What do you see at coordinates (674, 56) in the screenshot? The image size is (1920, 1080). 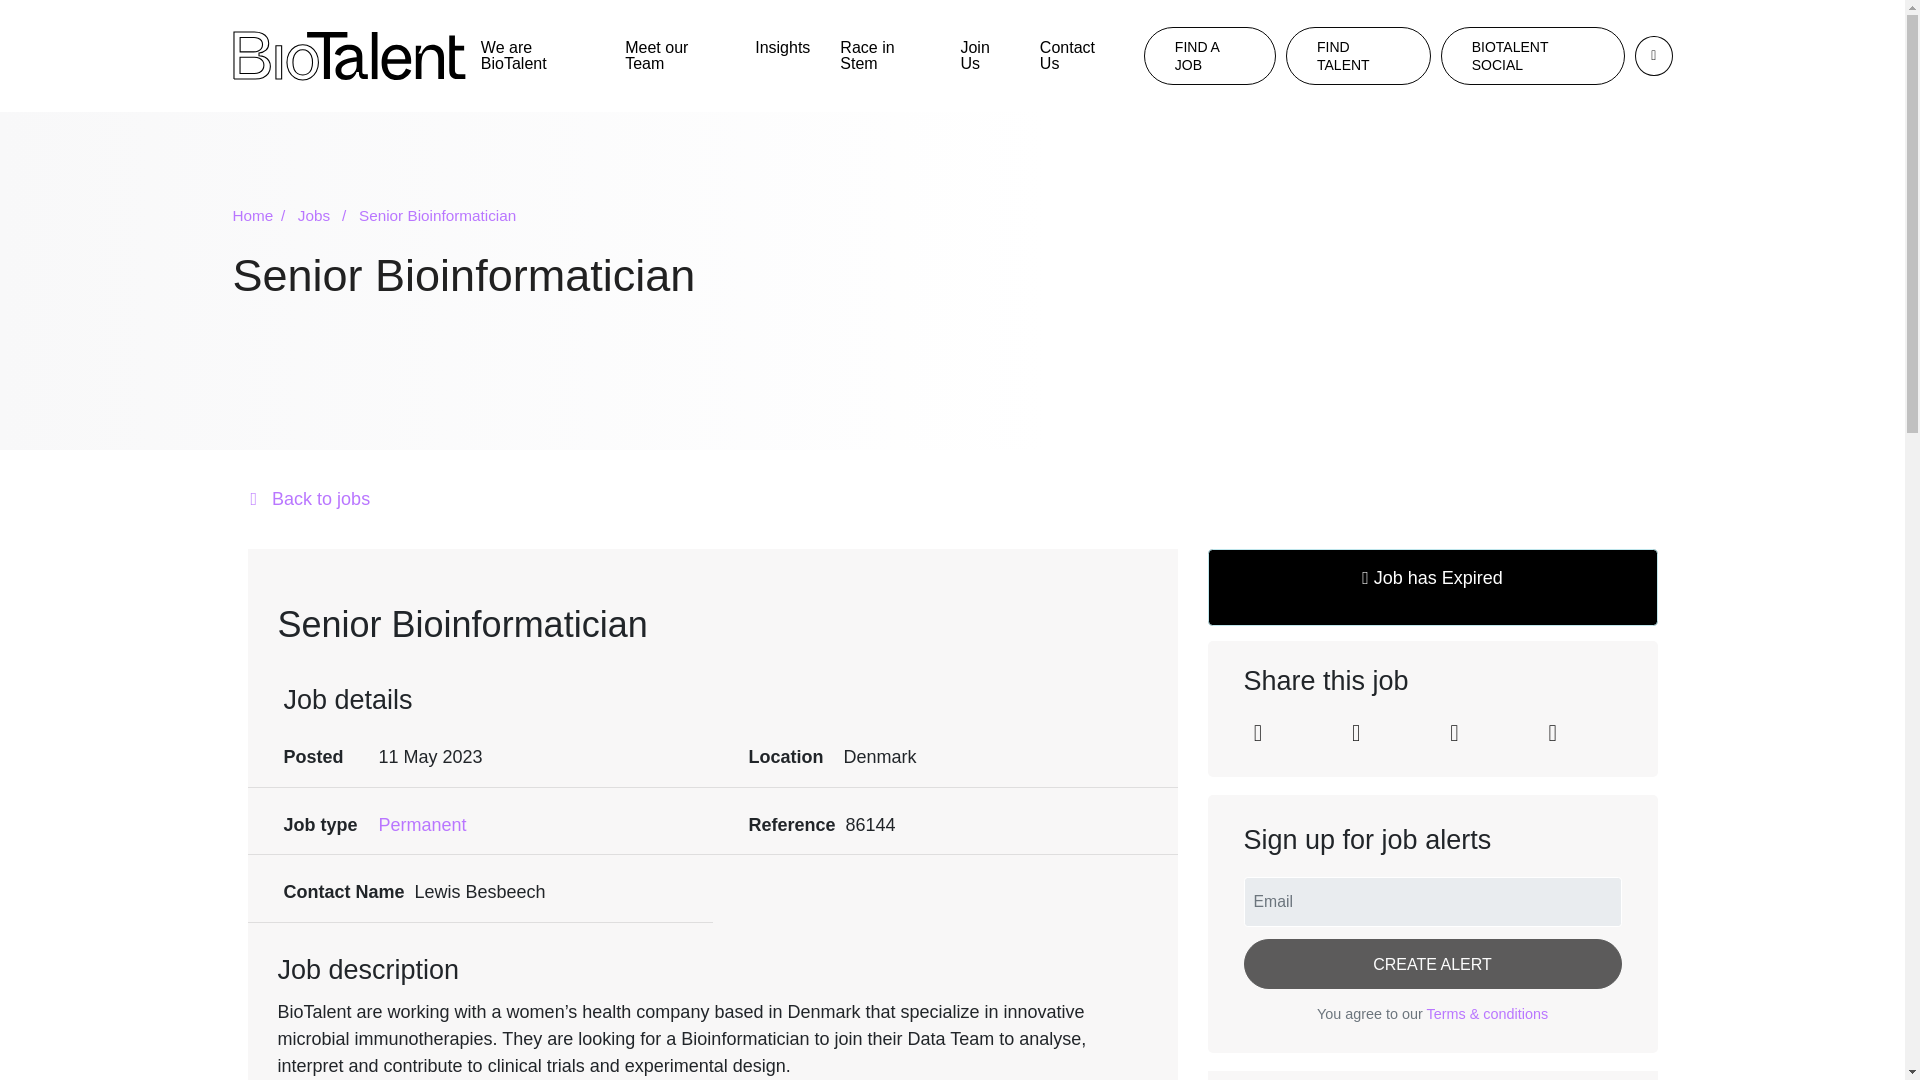 I see `Meet our Team` at bounding box center [674, 56].